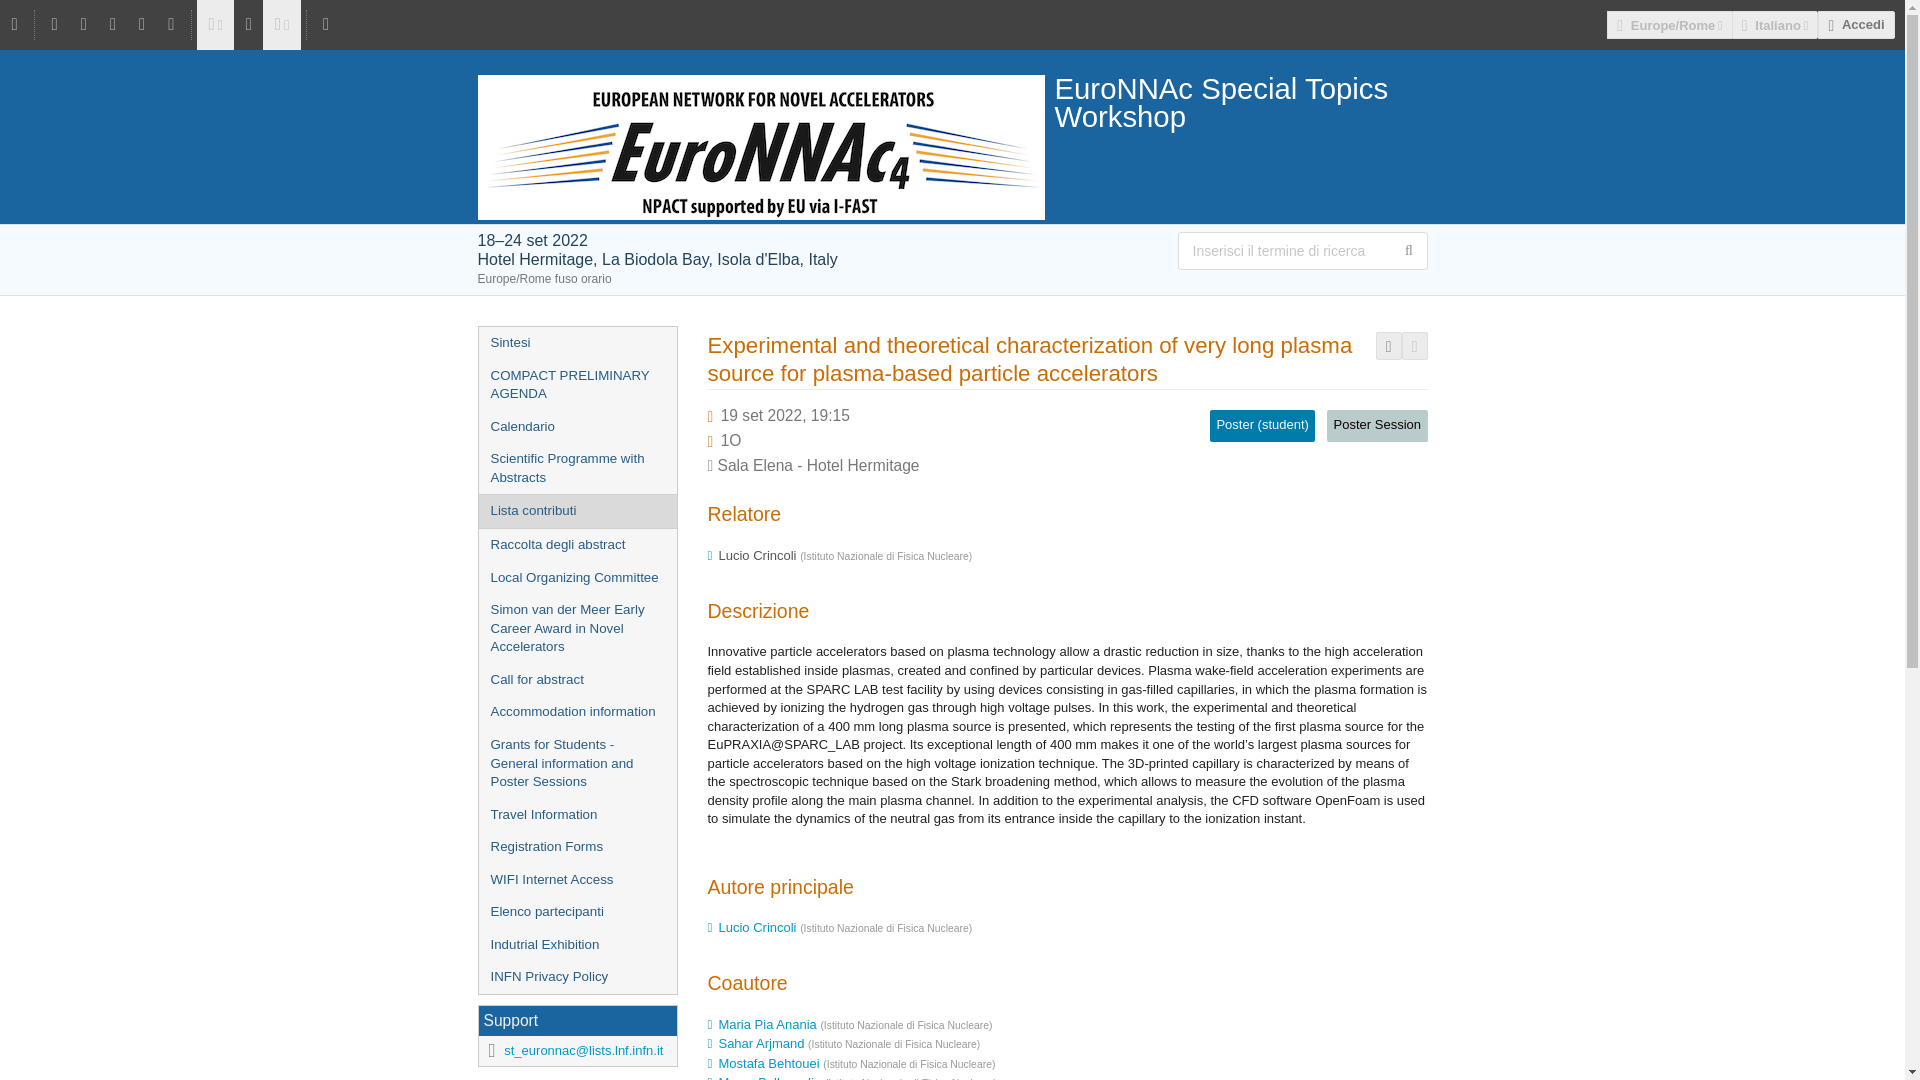 The width and height of the screenshot is (1920, 1080). Describe the element at coordinates (576, 343) in the screenshot. I see `Sintesi` at that location.